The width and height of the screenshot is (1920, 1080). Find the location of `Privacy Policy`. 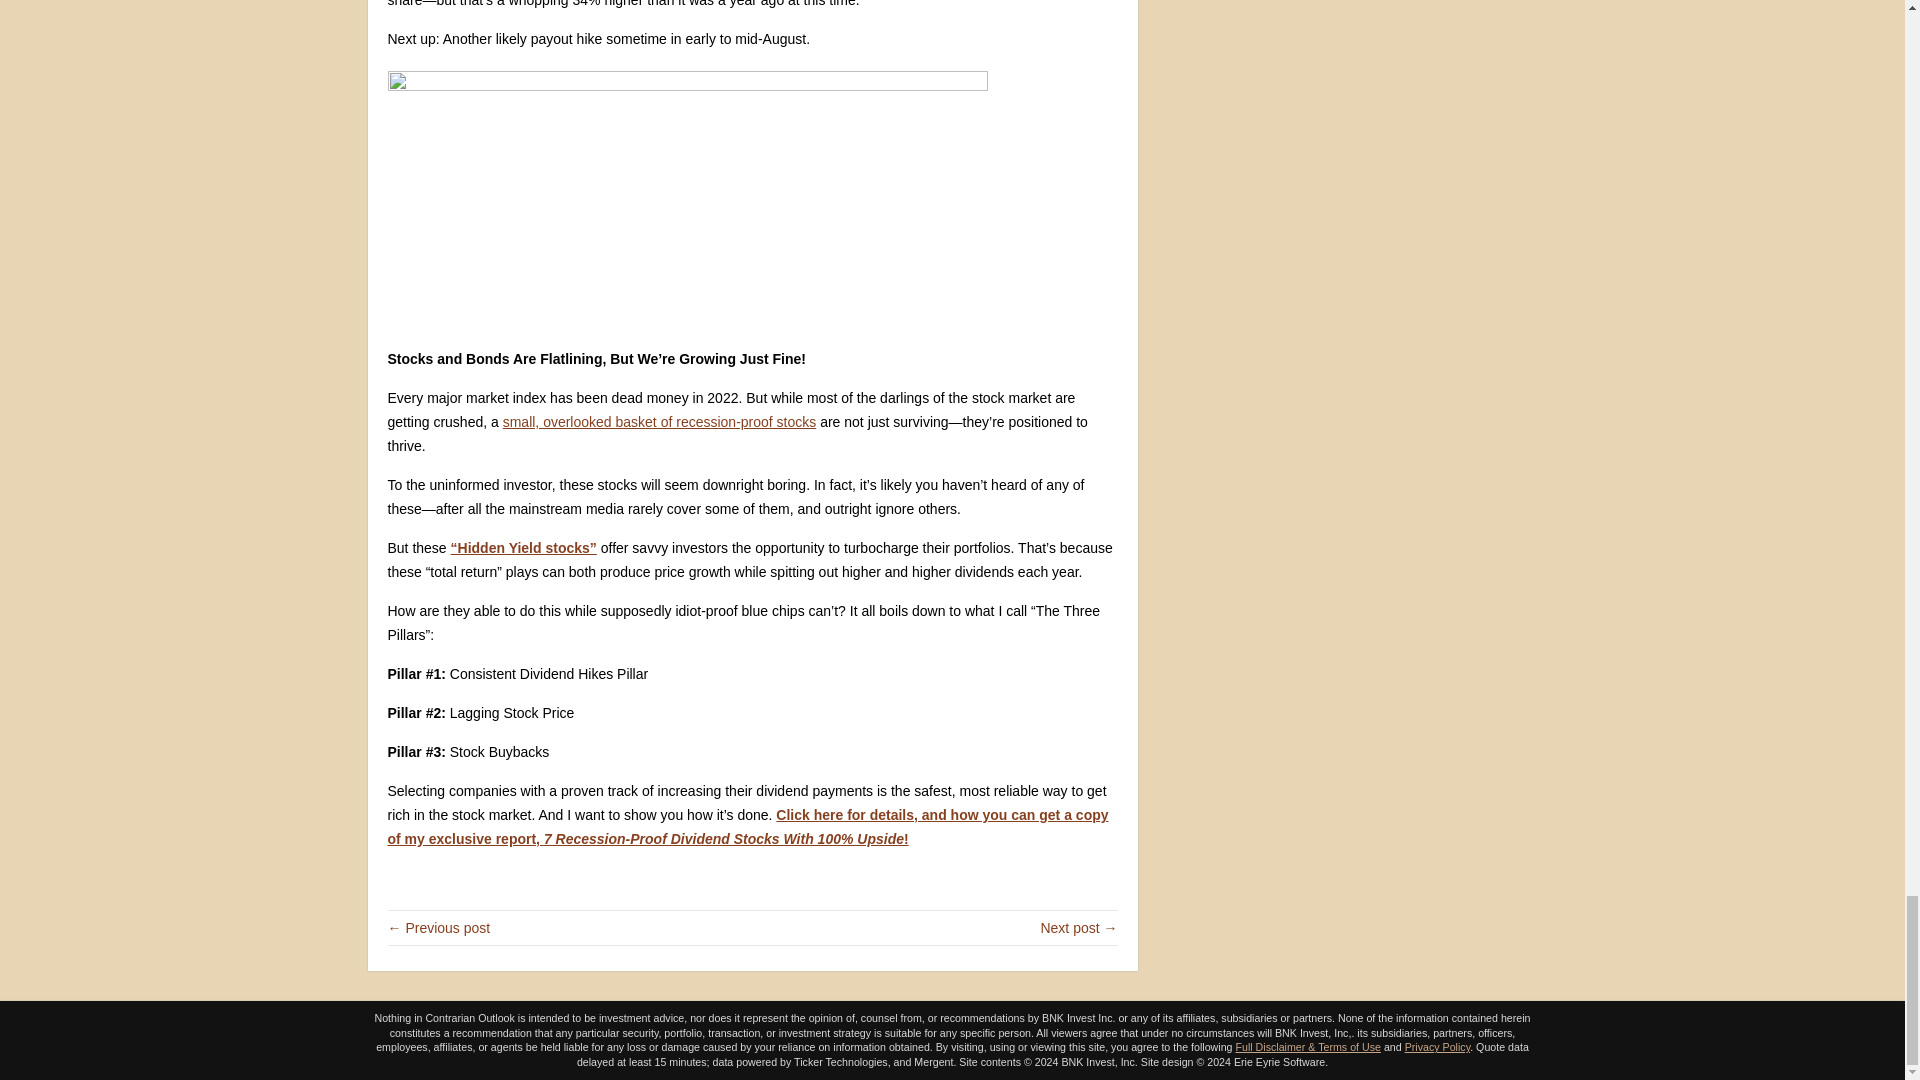

Privacy Policy is located at coordinates (1438, 1047).